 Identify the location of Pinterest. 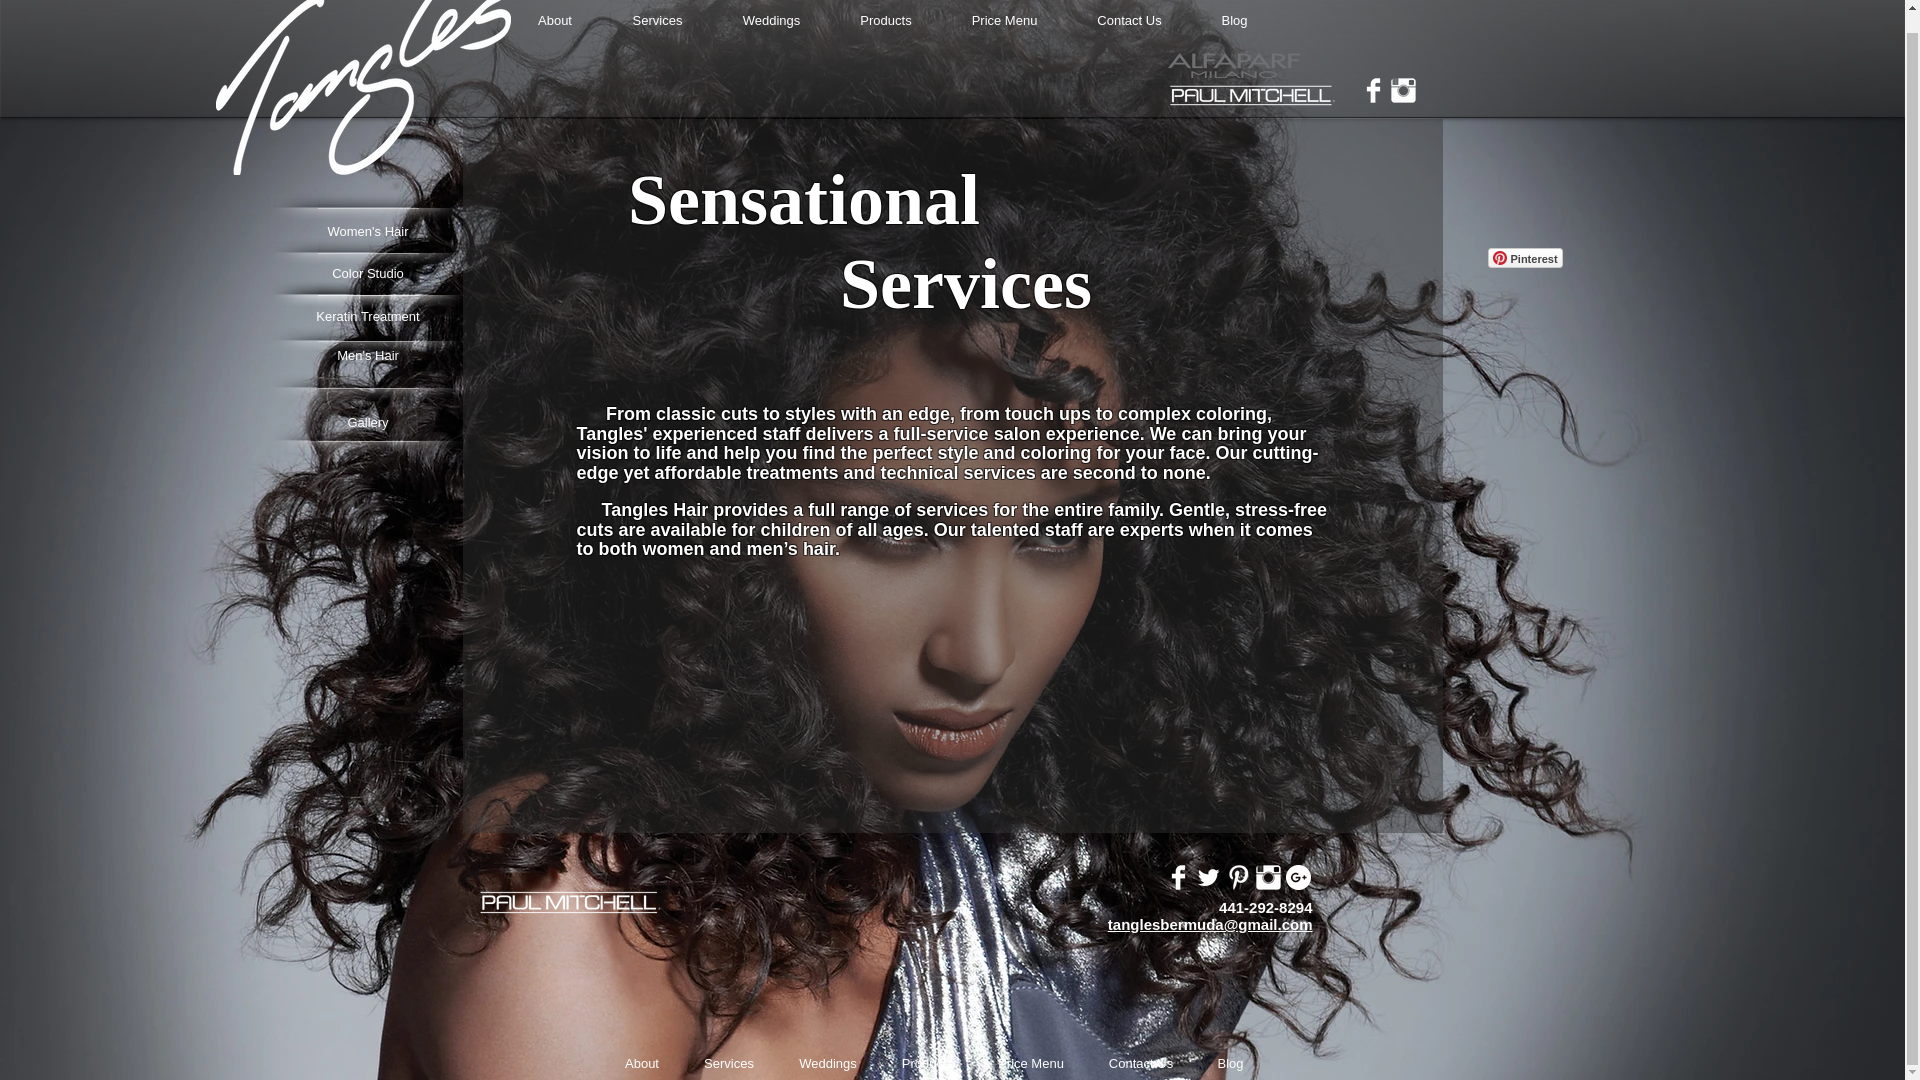
(1525, 258).